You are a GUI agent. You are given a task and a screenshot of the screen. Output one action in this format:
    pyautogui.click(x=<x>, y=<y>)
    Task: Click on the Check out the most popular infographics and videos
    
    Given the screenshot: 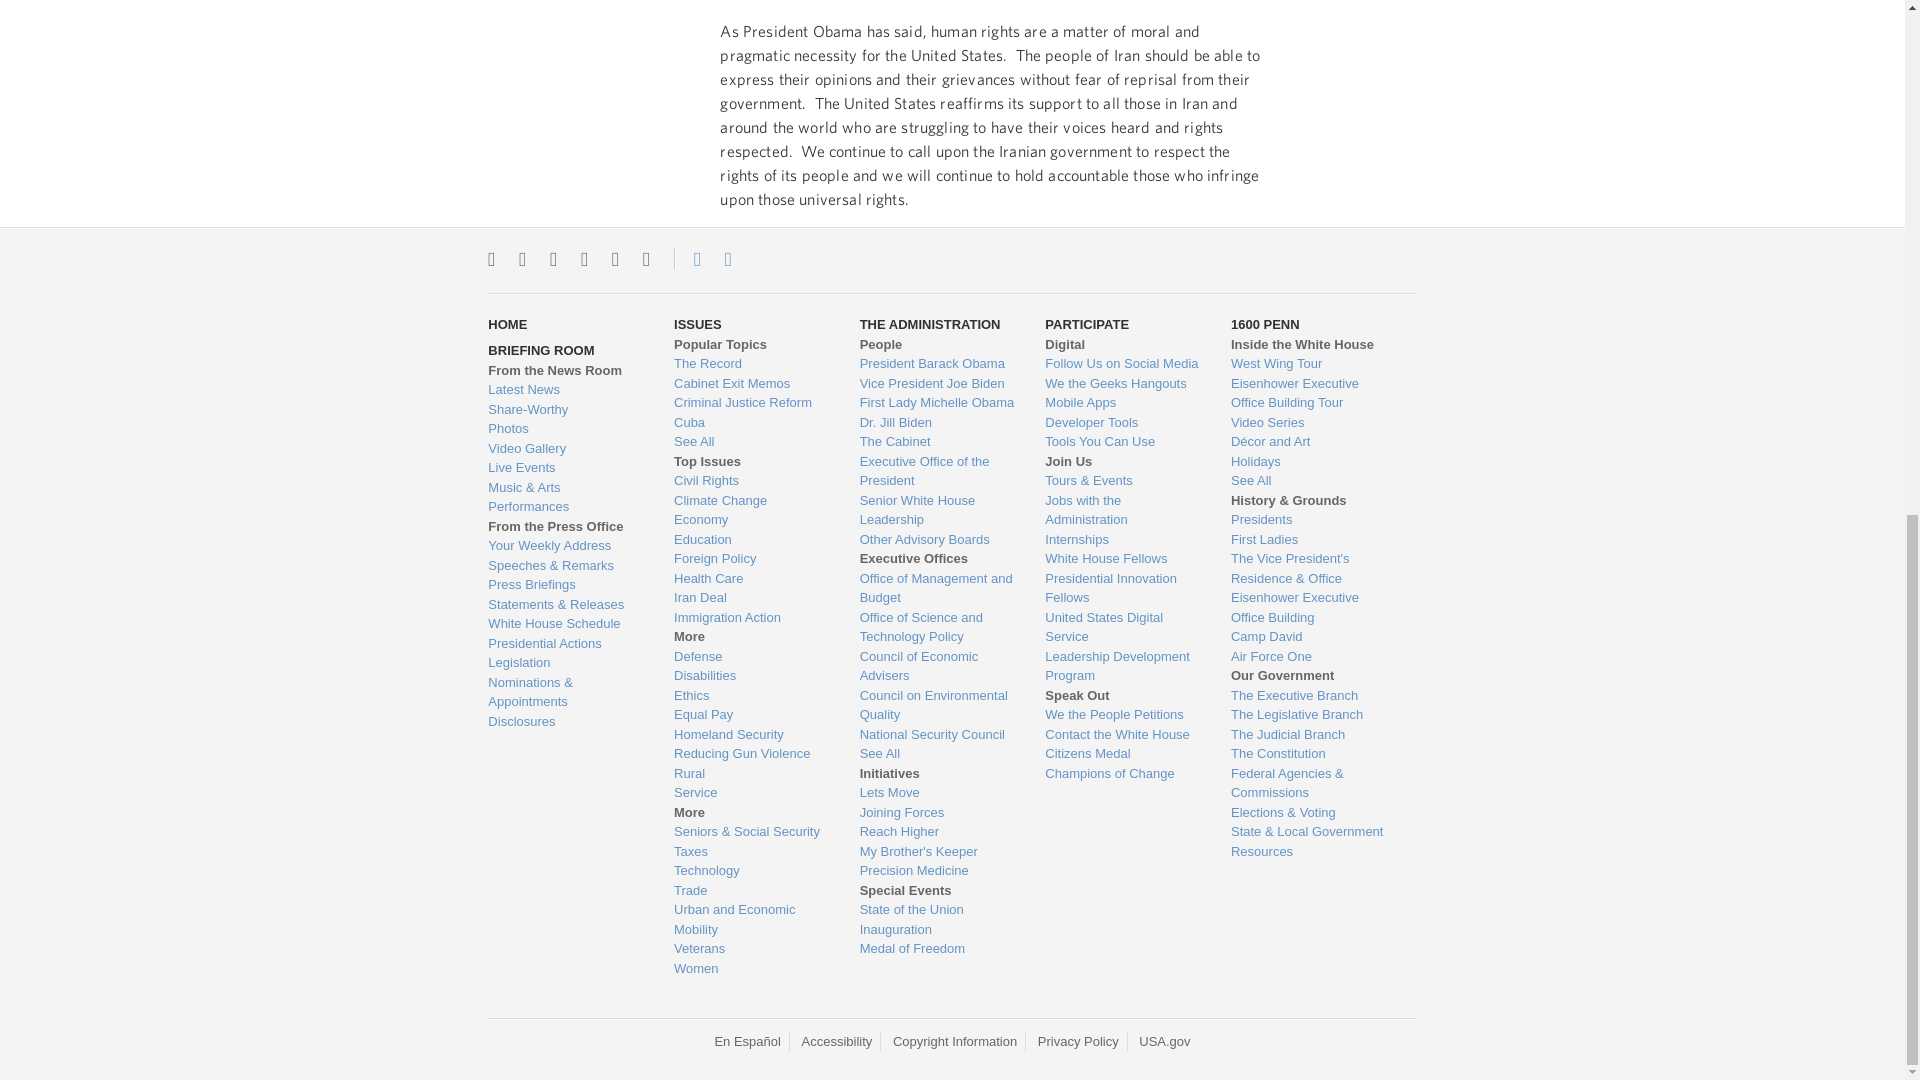 What is the action you would take?
    pyautogui.click(x=565, y=410)
    